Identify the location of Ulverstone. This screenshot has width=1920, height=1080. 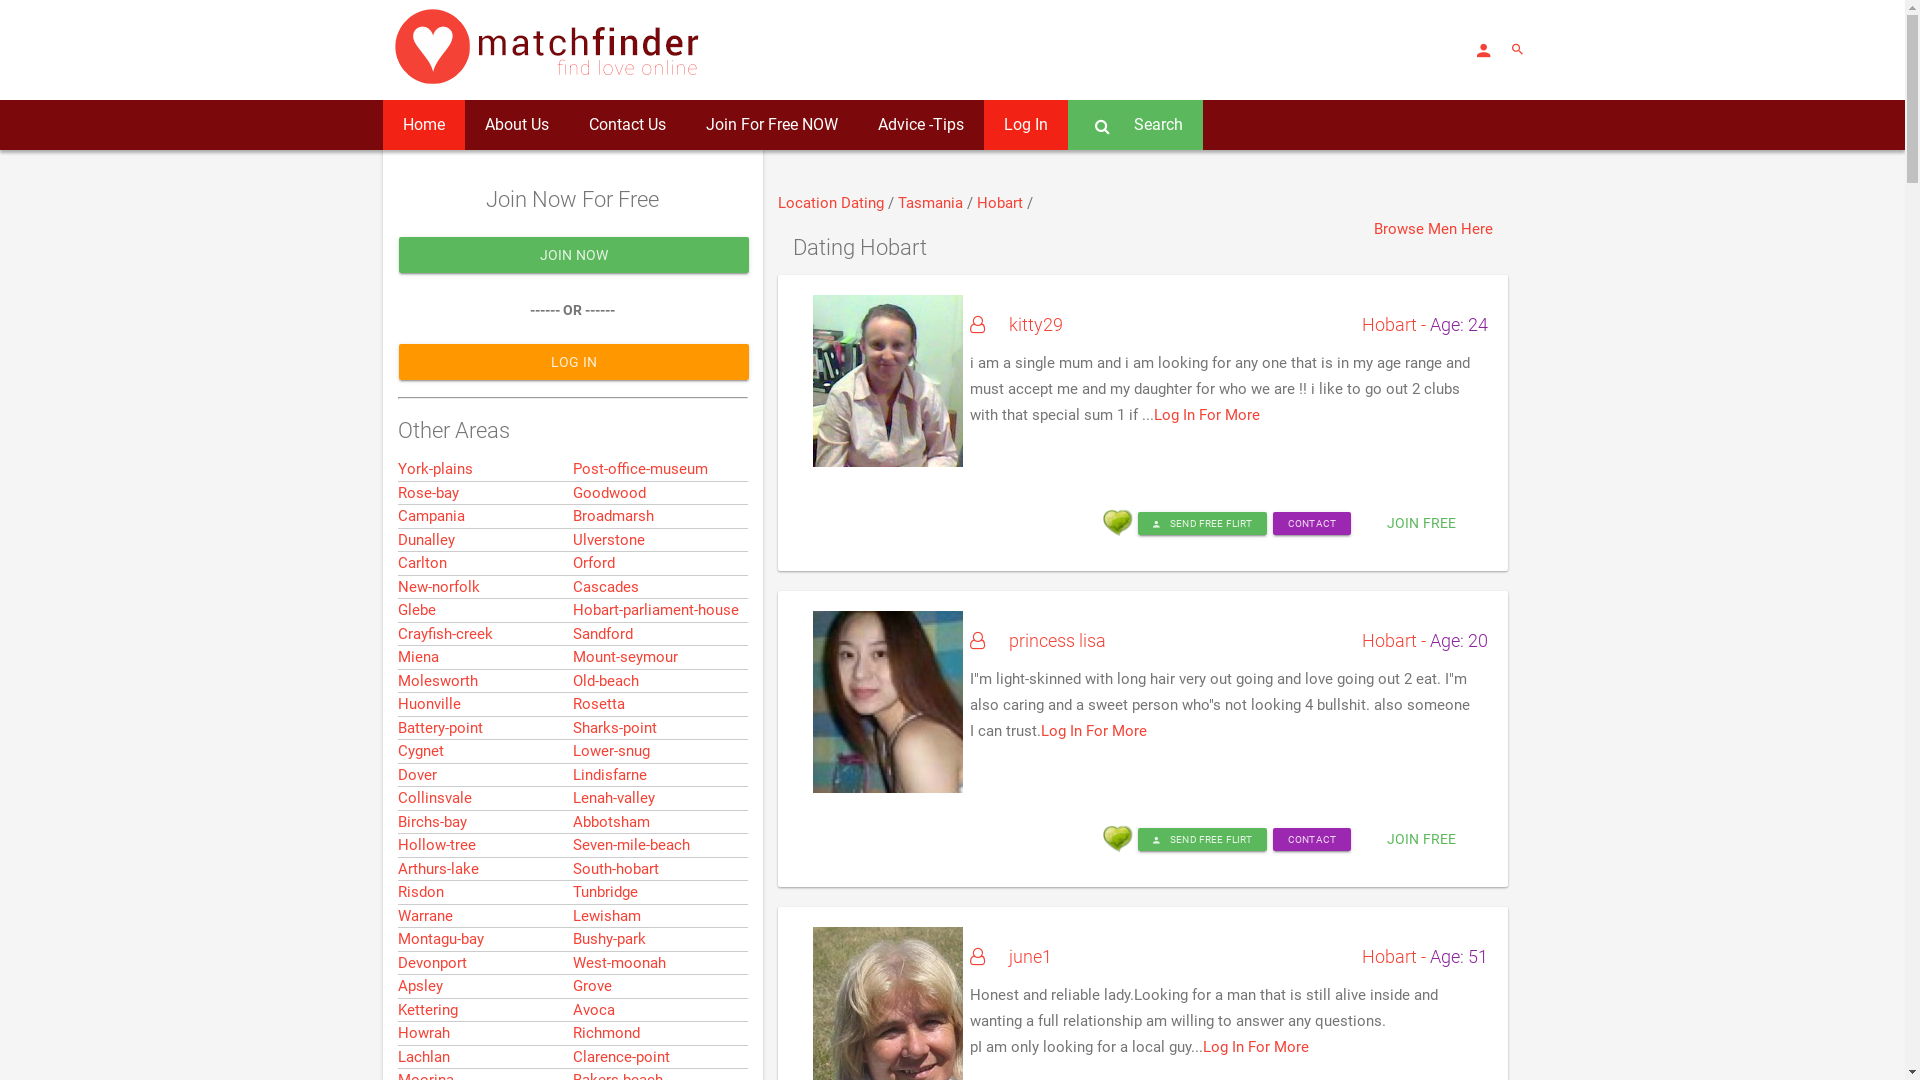
(608, 540).